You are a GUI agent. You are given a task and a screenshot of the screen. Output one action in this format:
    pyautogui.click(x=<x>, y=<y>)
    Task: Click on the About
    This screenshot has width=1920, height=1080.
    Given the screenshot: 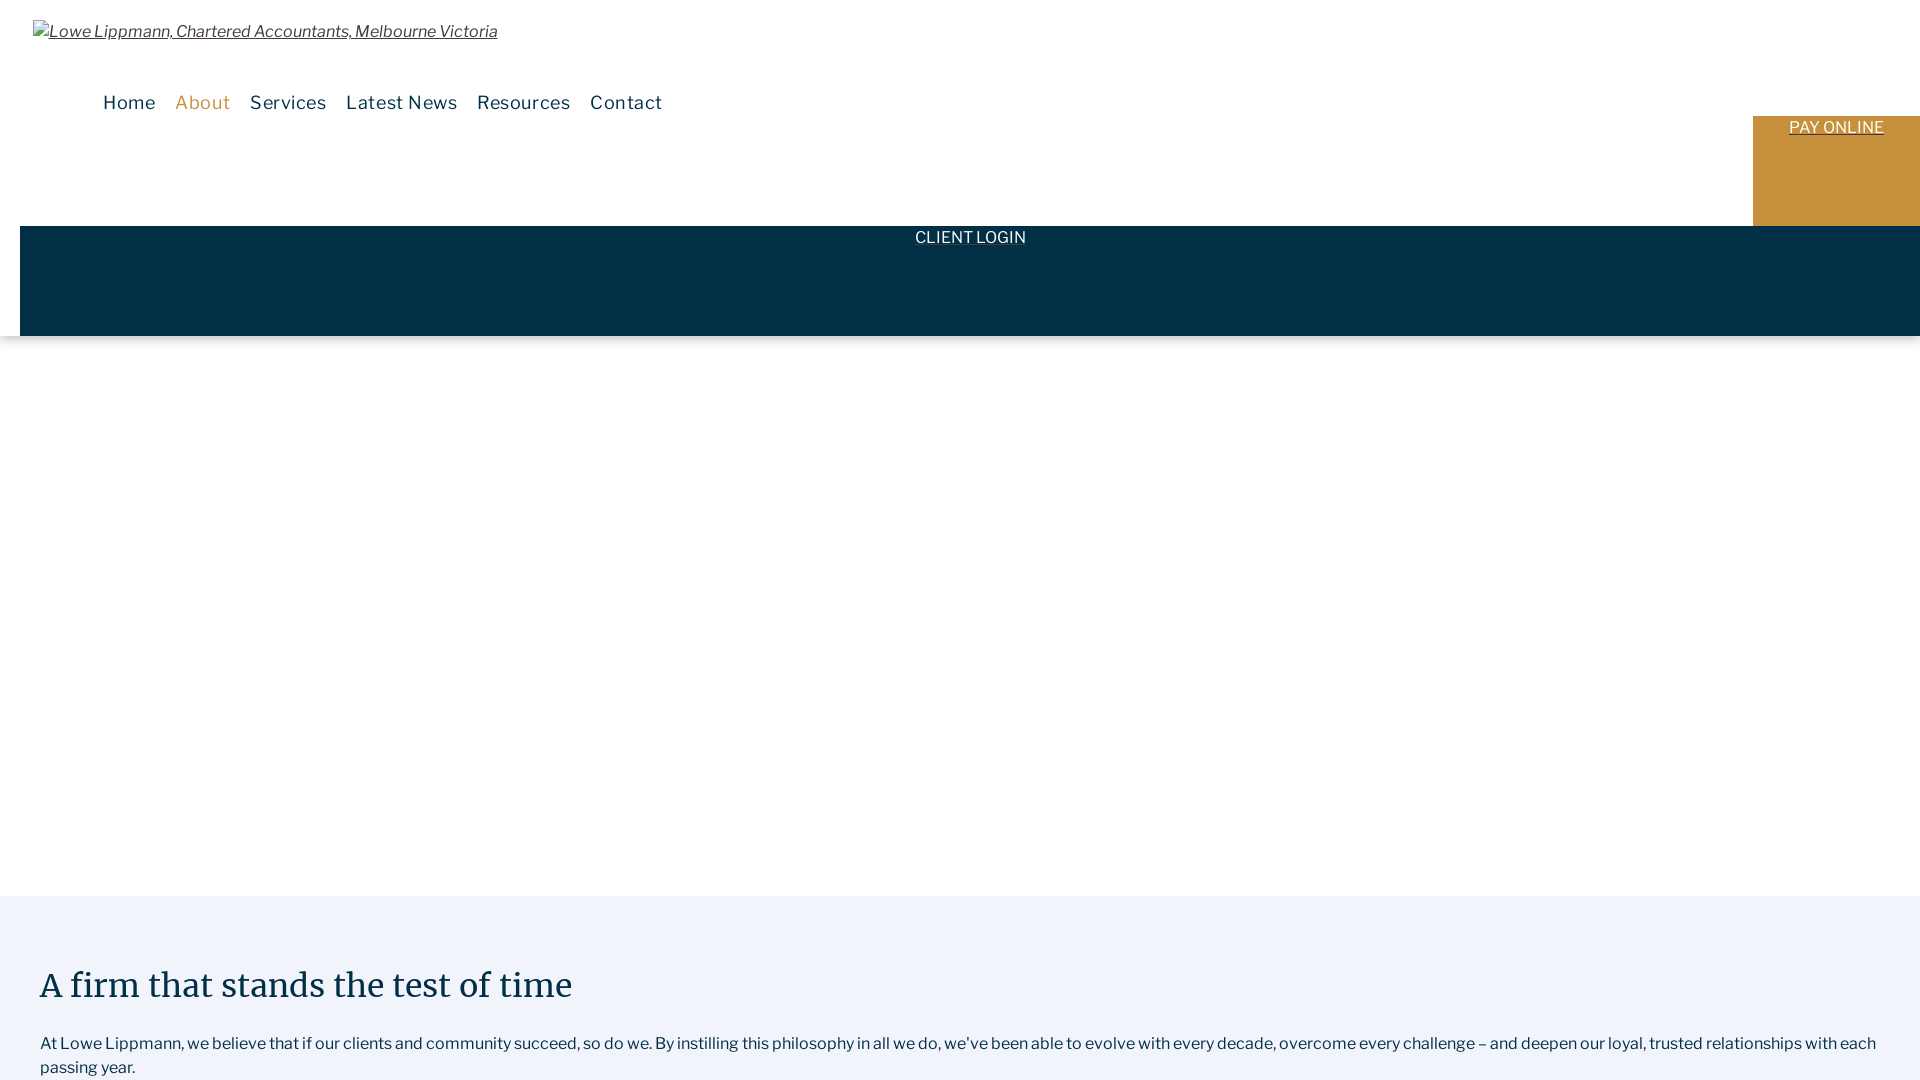 What is the action you would take?
    pyautogui.click(x=202, y=102)
    